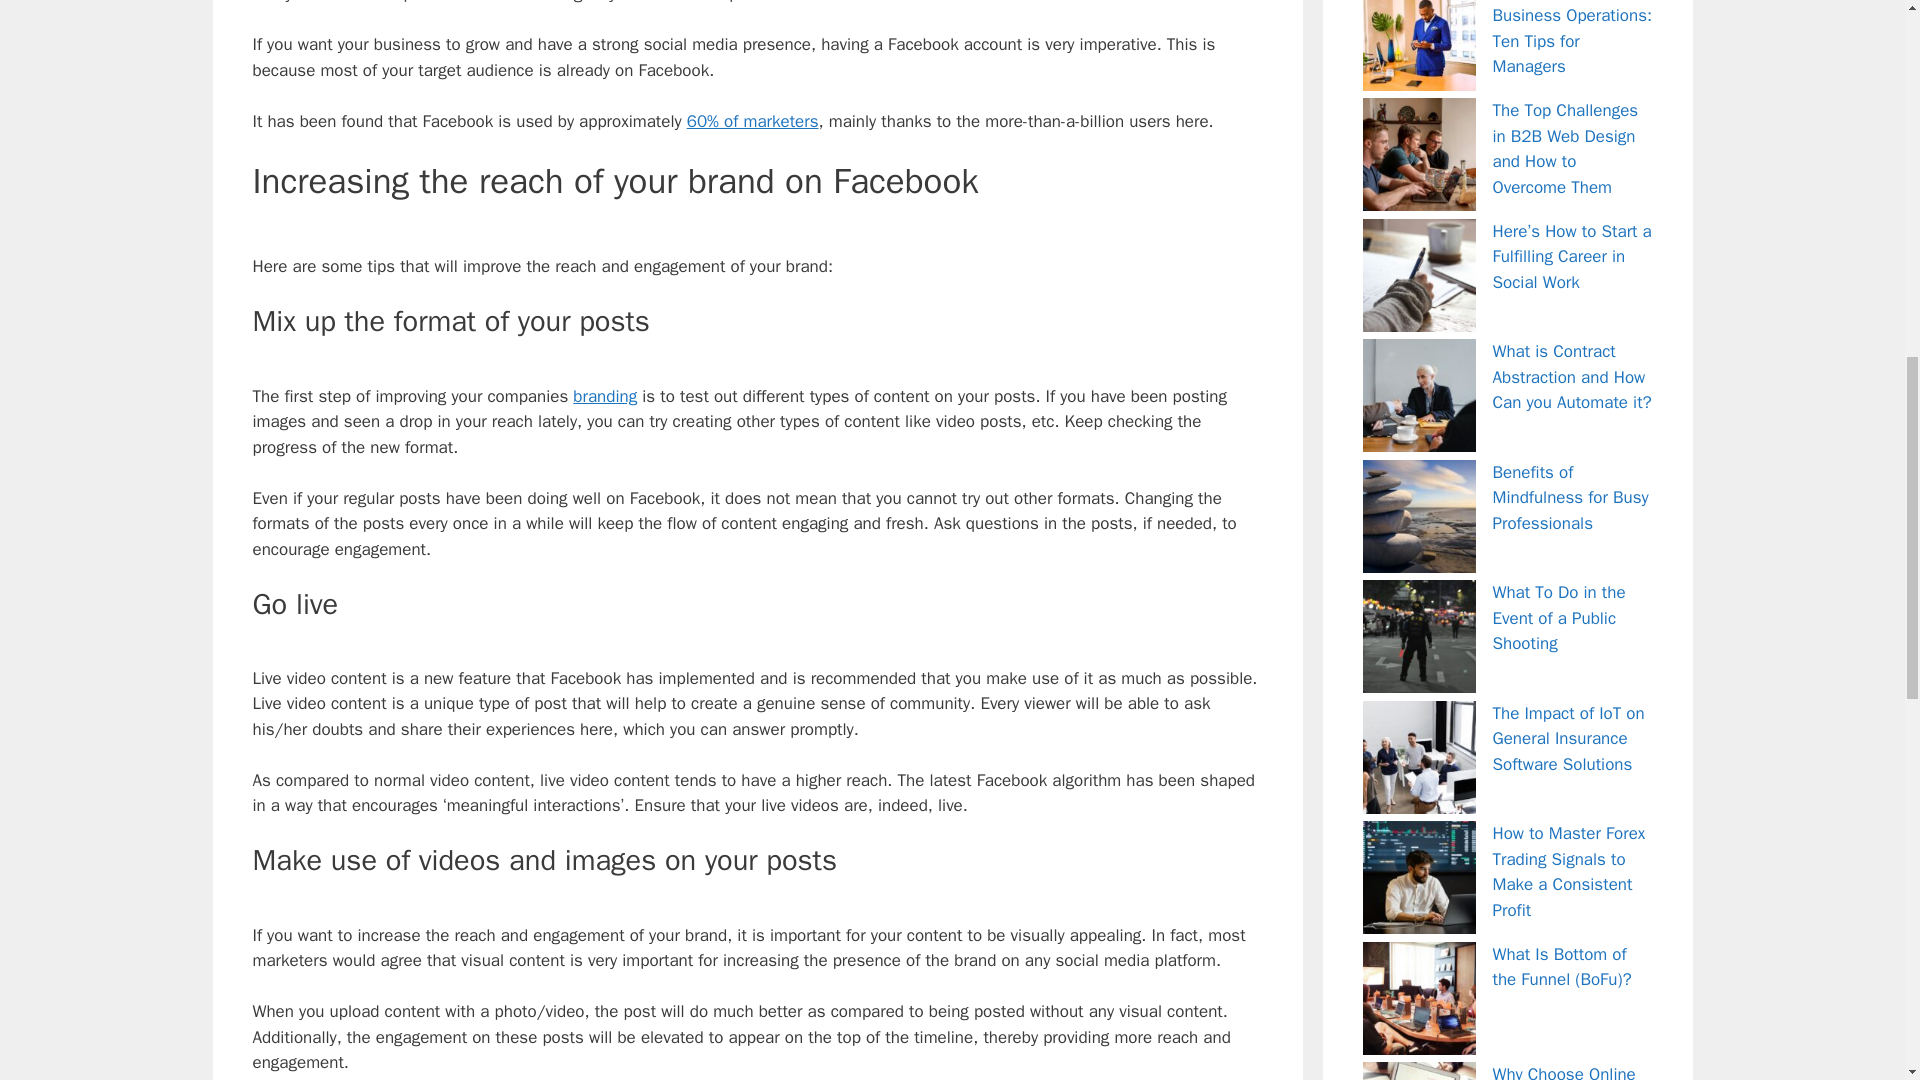 The width and height of the screenshot is (1920, 1080). Describe the element at coordinates (1571, 376) in the screenshot. I see `What is Contract Abstraction and How Can you Automate it?` at that location.